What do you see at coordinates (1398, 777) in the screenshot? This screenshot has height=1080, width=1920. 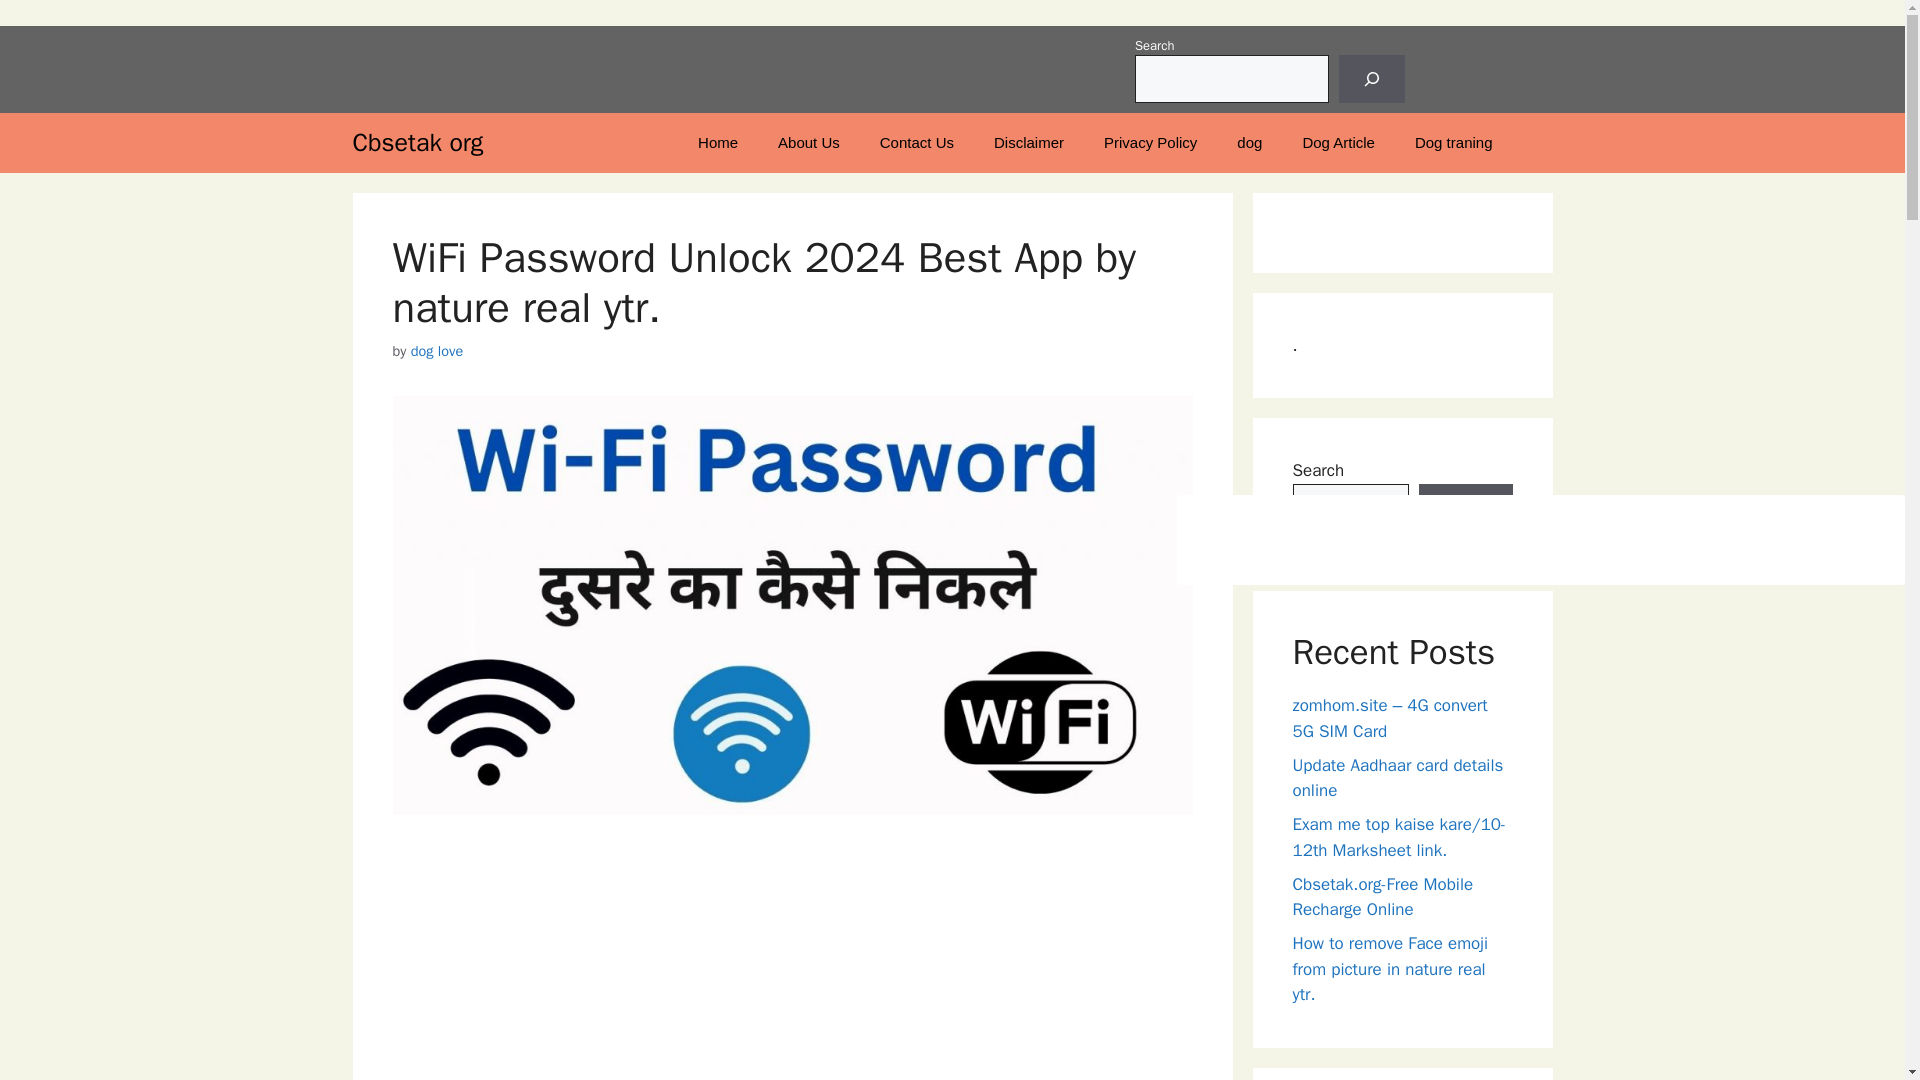 I see `Update Aadhaar card details online` at bounding box center [1398, 777].